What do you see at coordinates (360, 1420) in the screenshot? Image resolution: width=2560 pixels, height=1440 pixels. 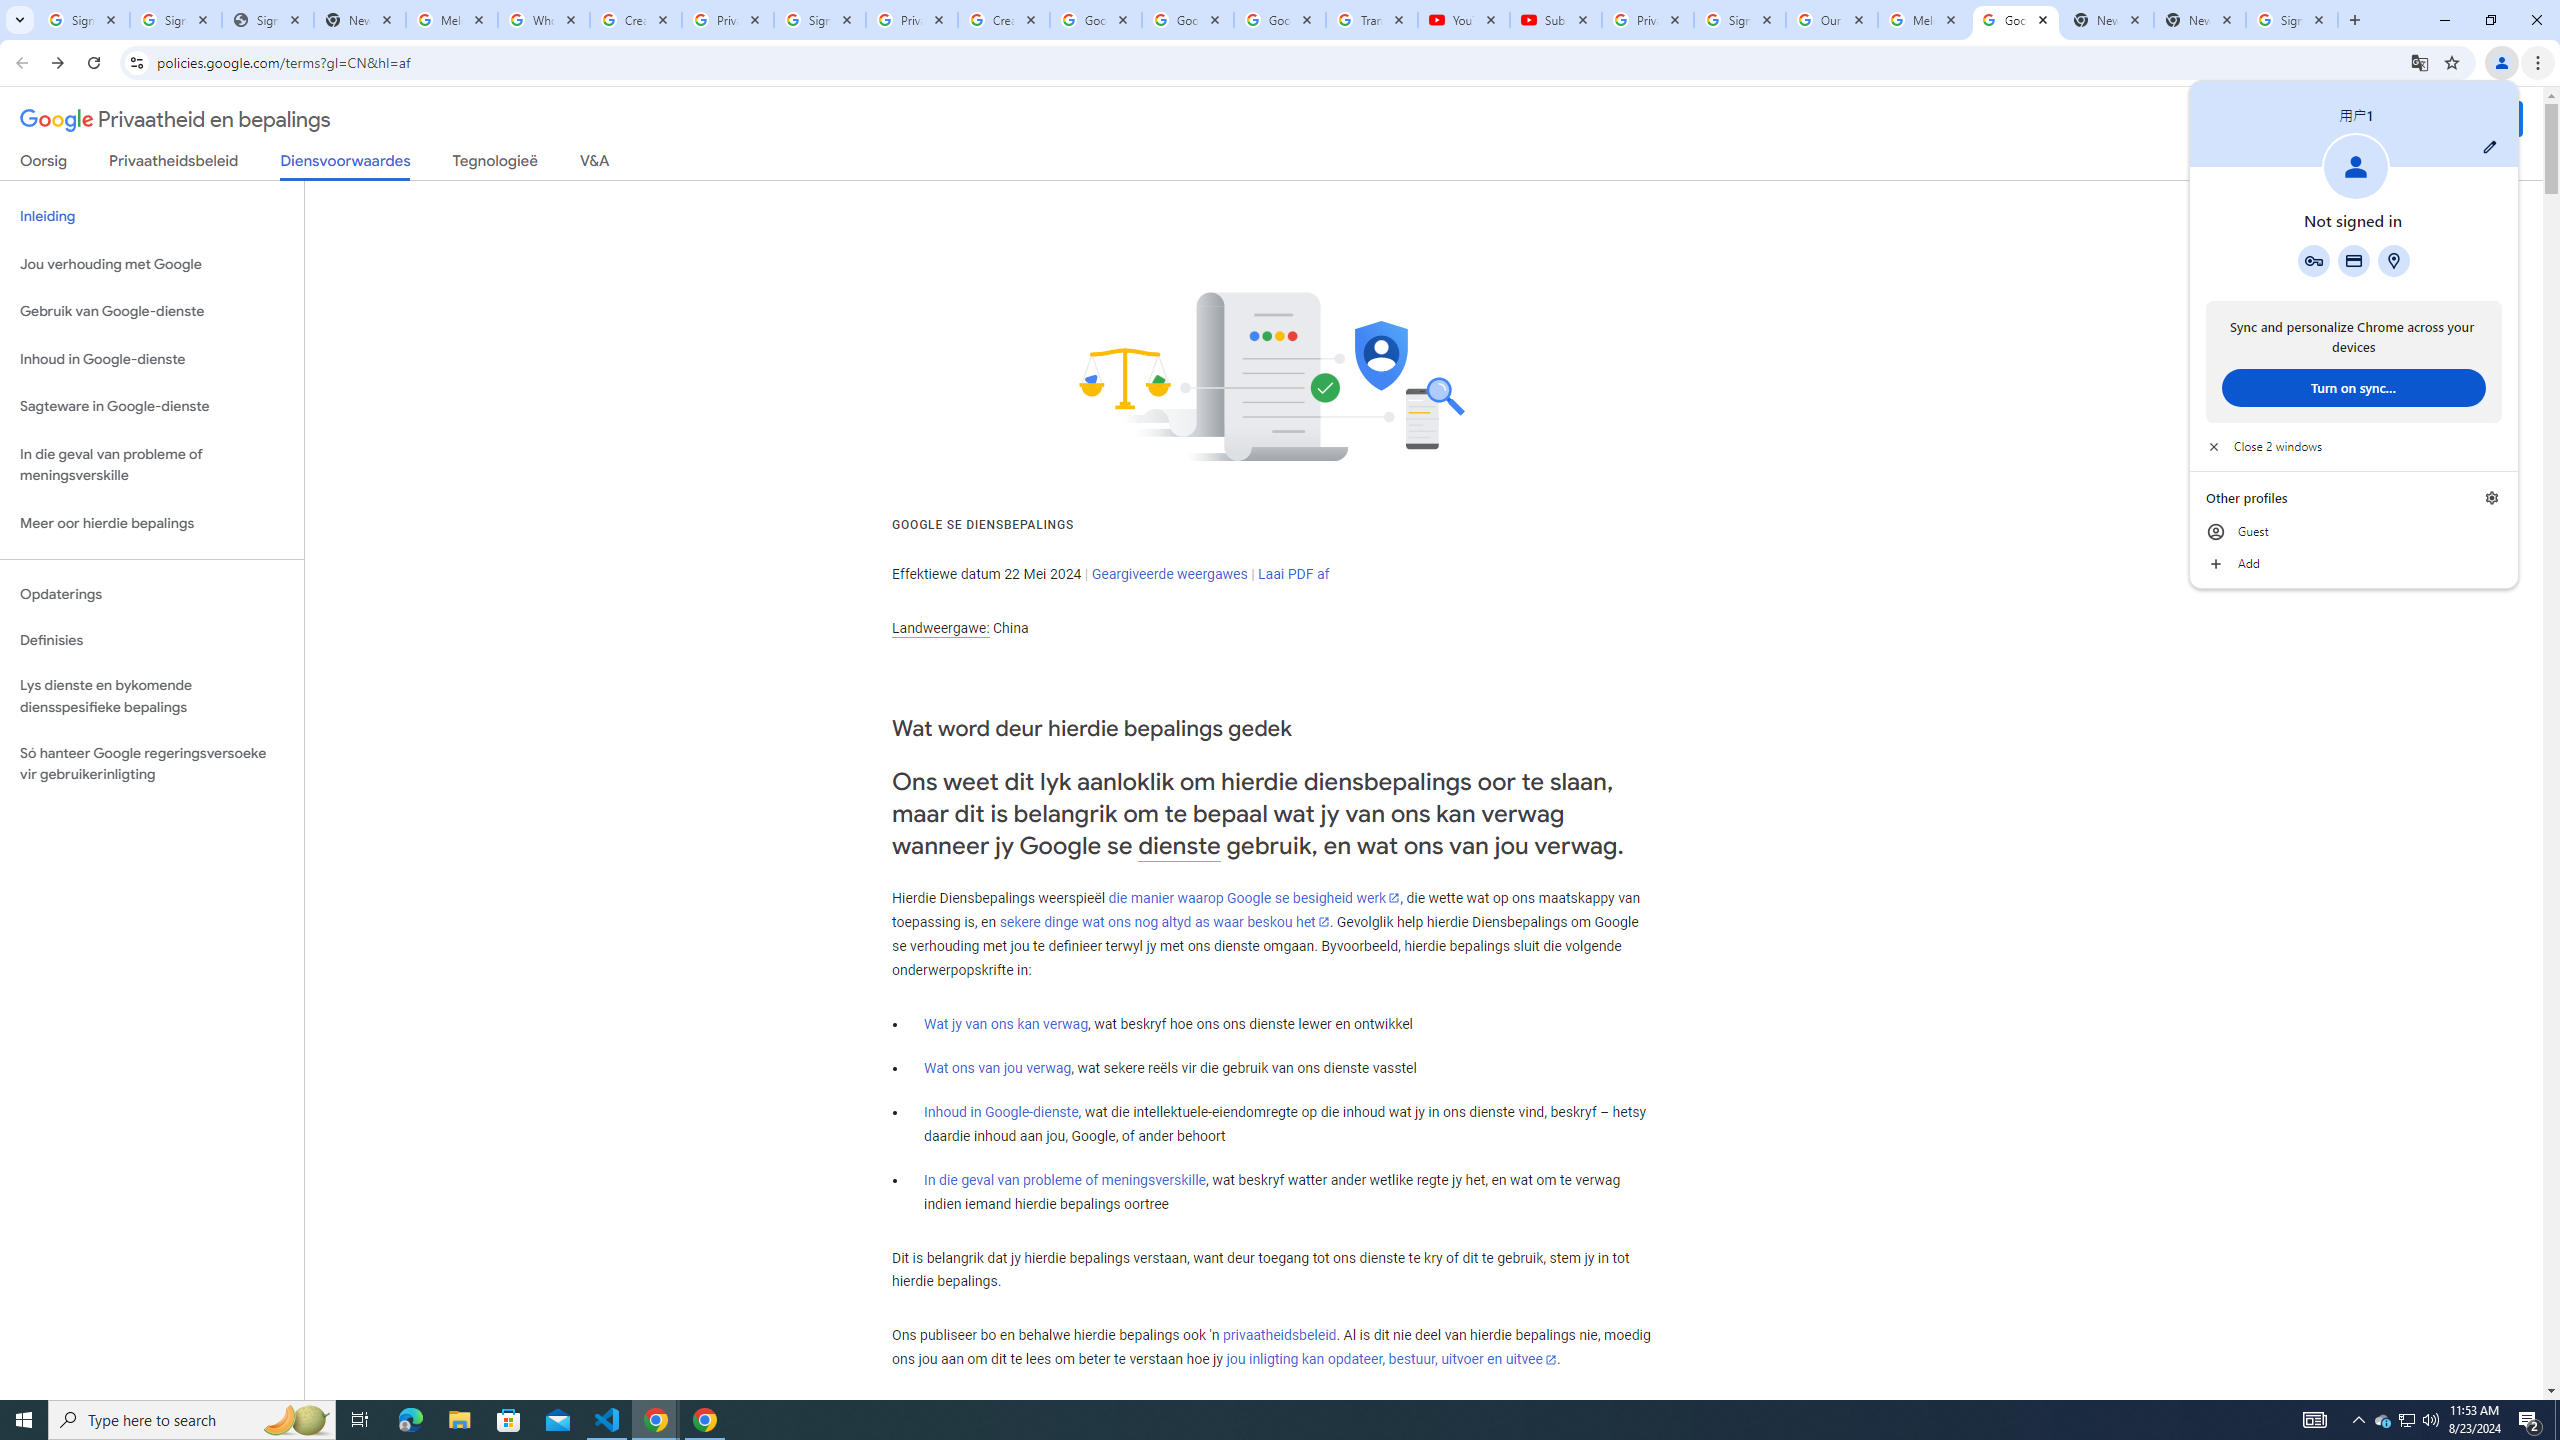 I see `Manage profiles` at bounding box center [360, 1420].